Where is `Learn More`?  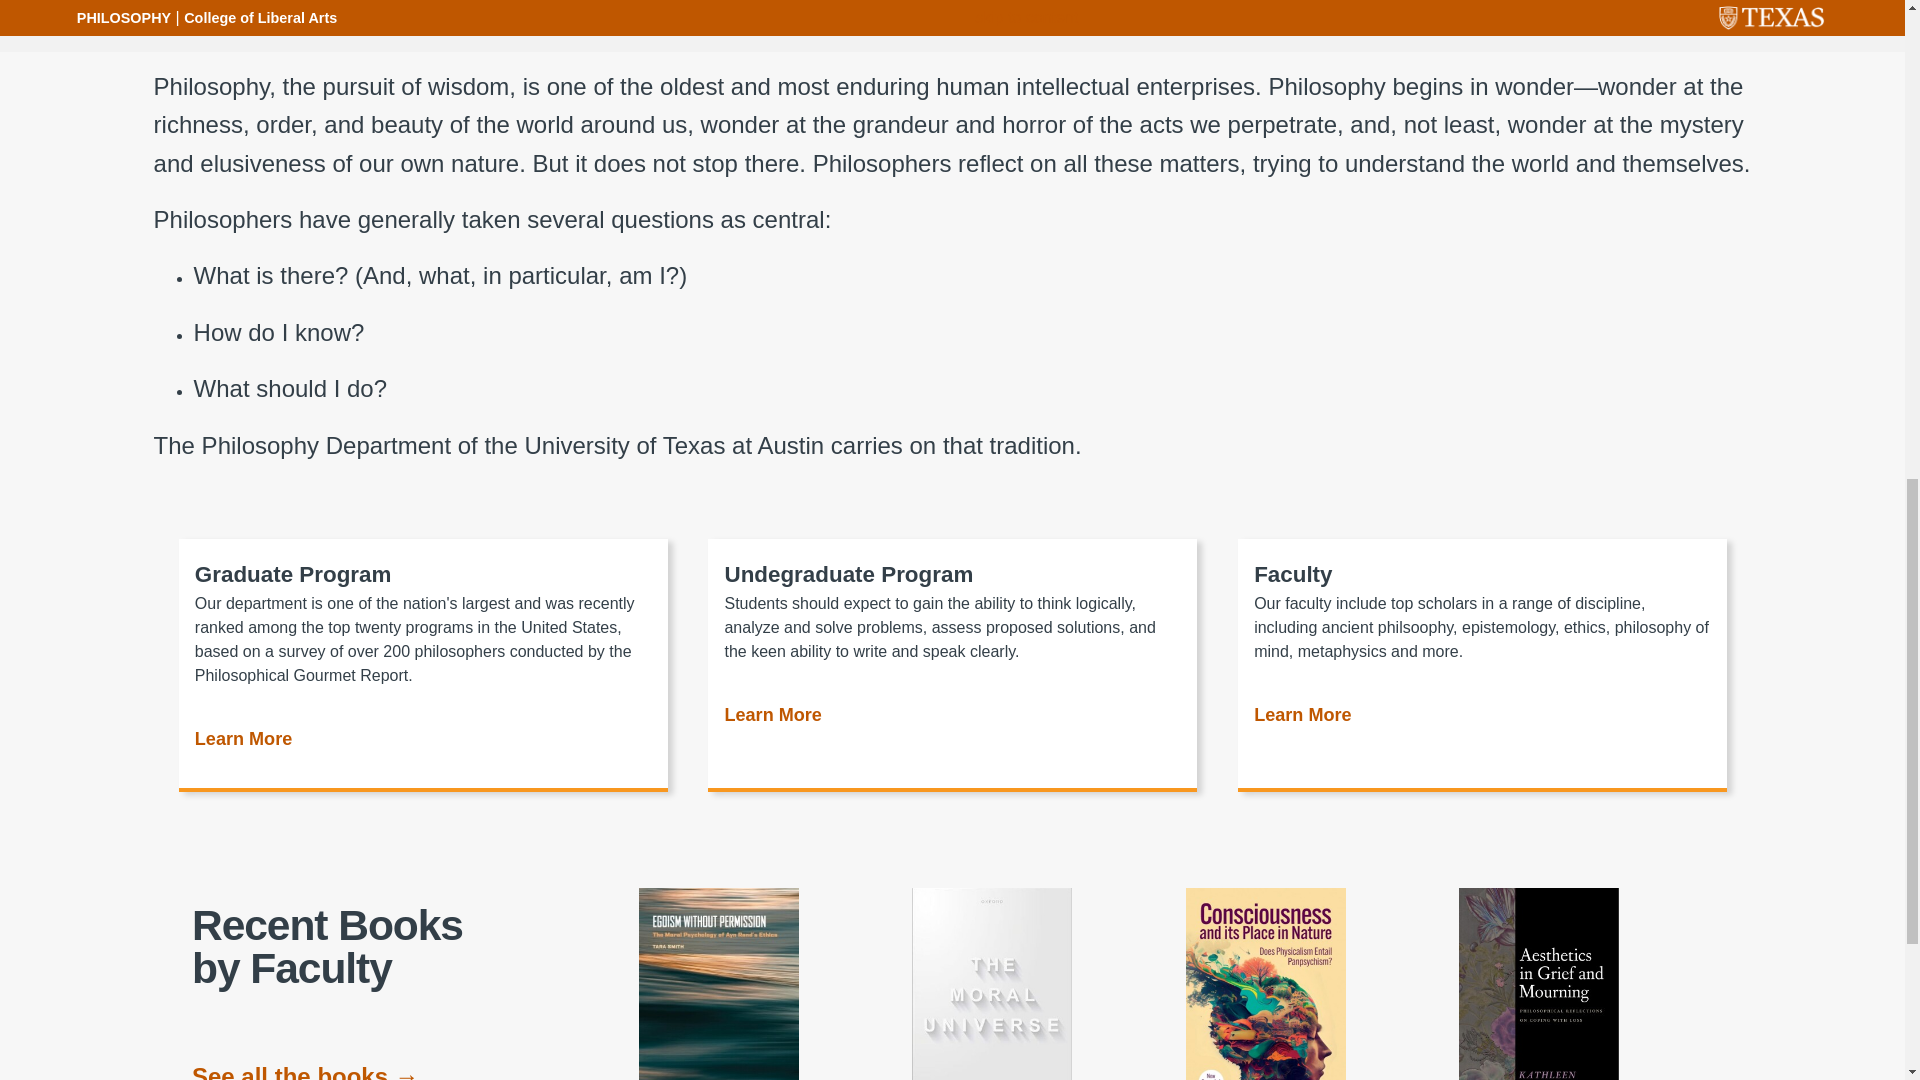 Learn More is located at coordinates (772, 719).